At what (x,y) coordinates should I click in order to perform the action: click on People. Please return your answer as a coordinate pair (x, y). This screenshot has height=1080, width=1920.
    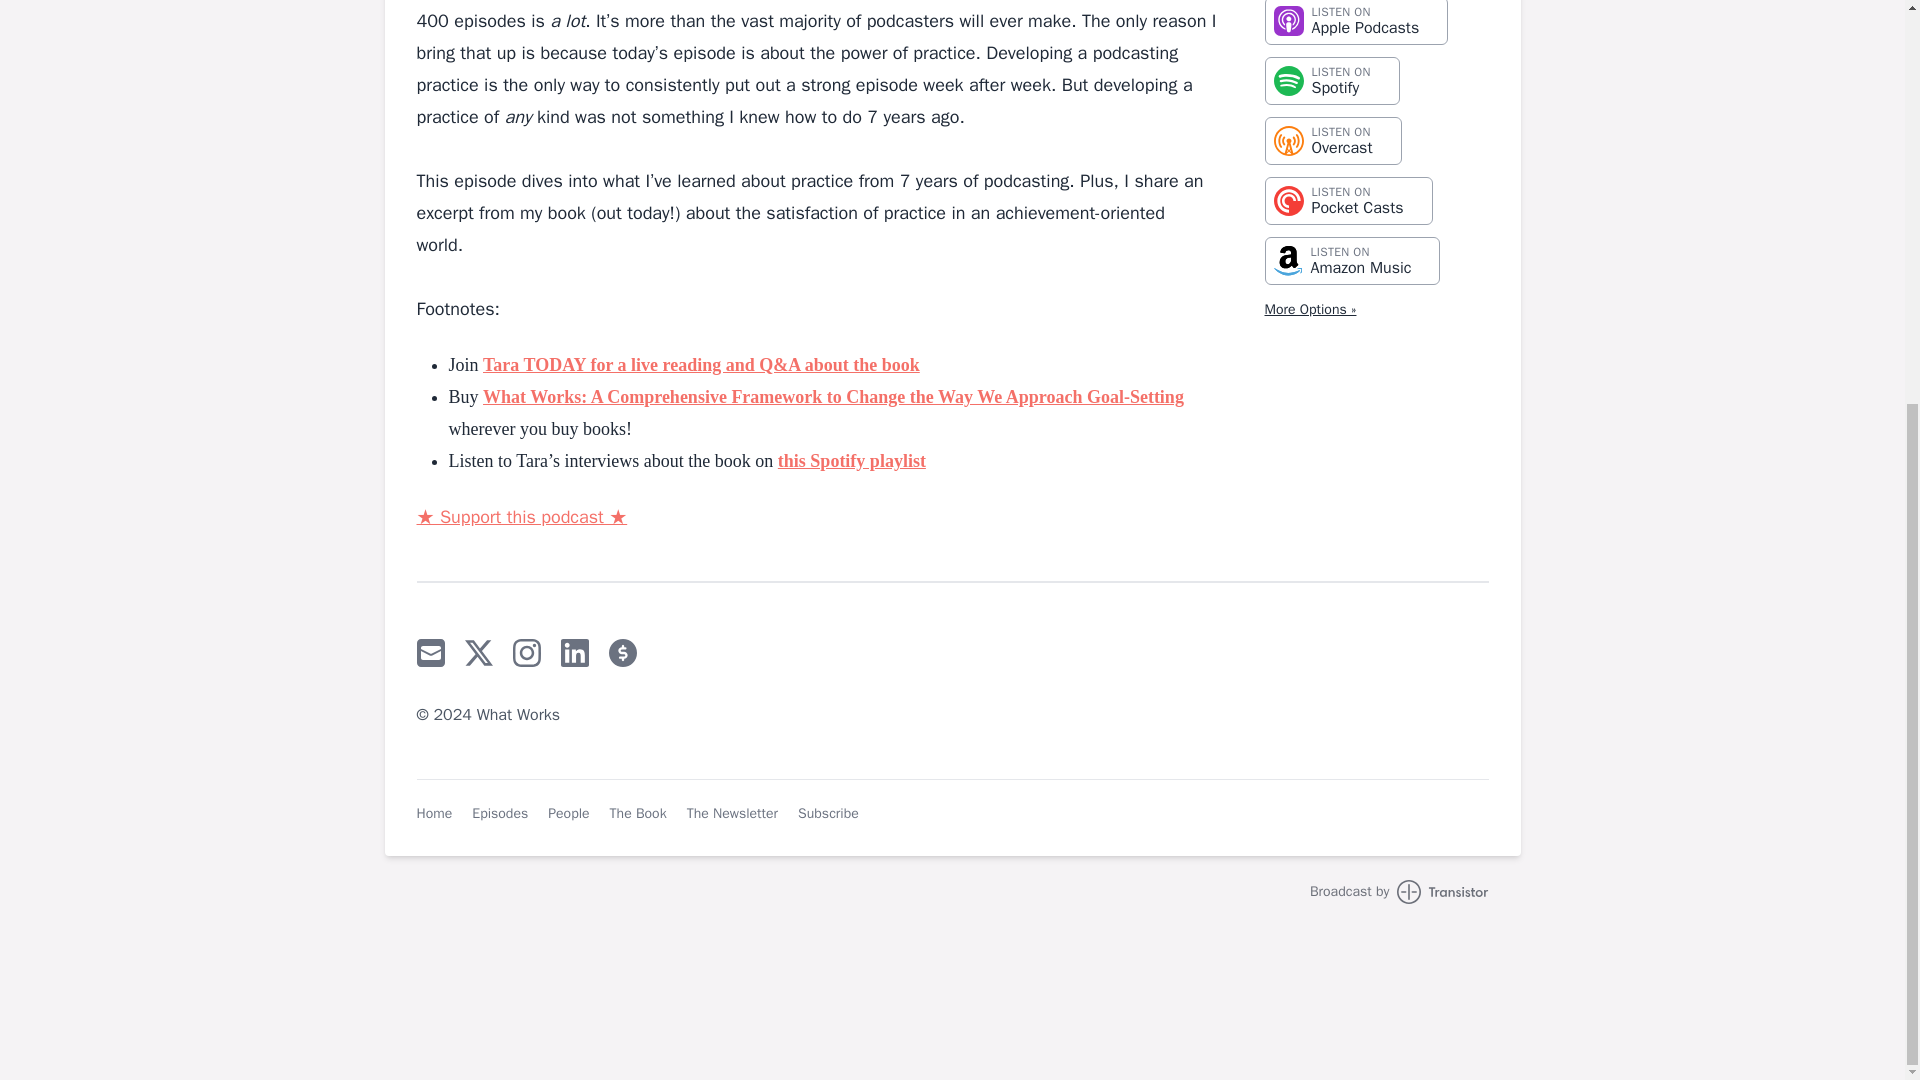
    Looking at the image, I should click on (500, 814).